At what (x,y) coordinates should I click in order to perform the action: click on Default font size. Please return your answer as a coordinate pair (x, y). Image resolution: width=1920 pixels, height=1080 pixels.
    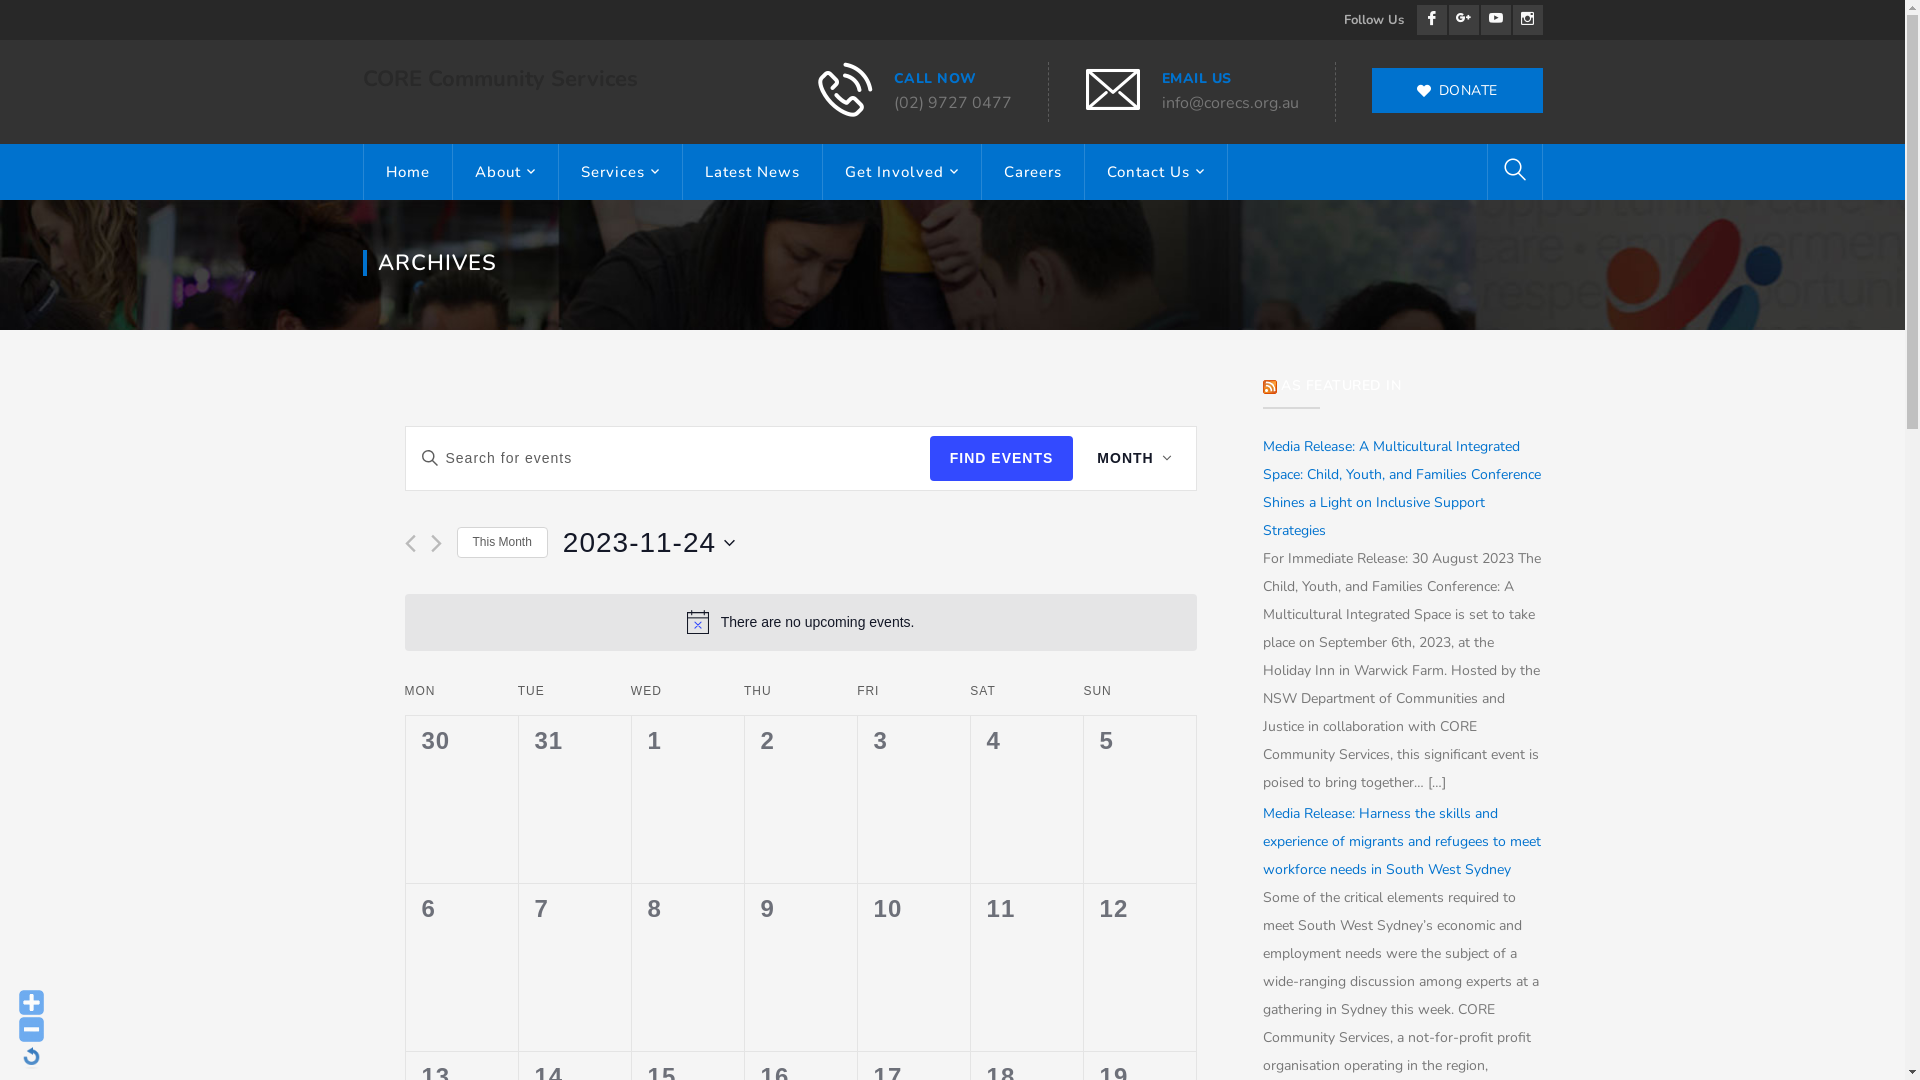
    Looking at the image, I should click on (32, 1056).